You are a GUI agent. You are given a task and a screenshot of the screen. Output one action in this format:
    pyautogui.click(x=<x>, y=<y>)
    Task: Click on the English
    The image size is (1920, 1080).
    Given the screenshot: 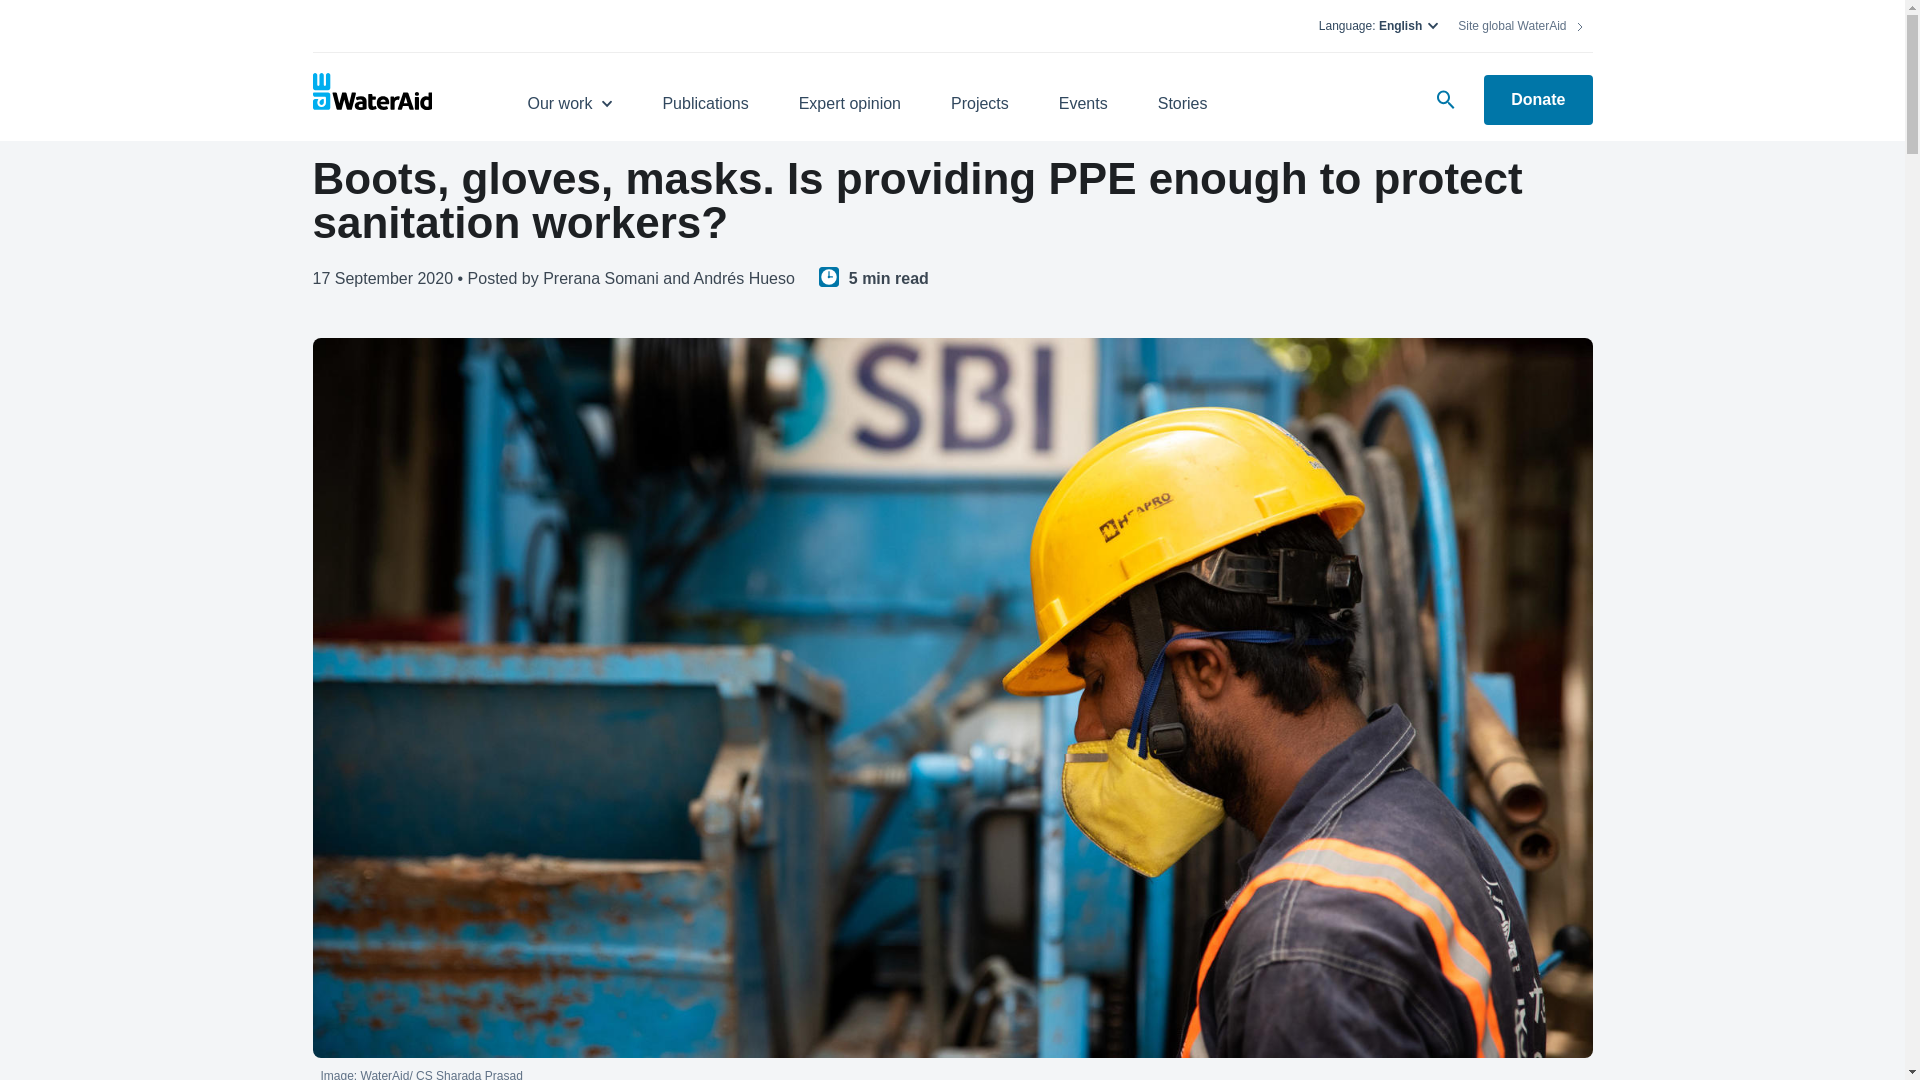 What is the action you would take?
    pyautogui.click(x=1408, y=26)
    